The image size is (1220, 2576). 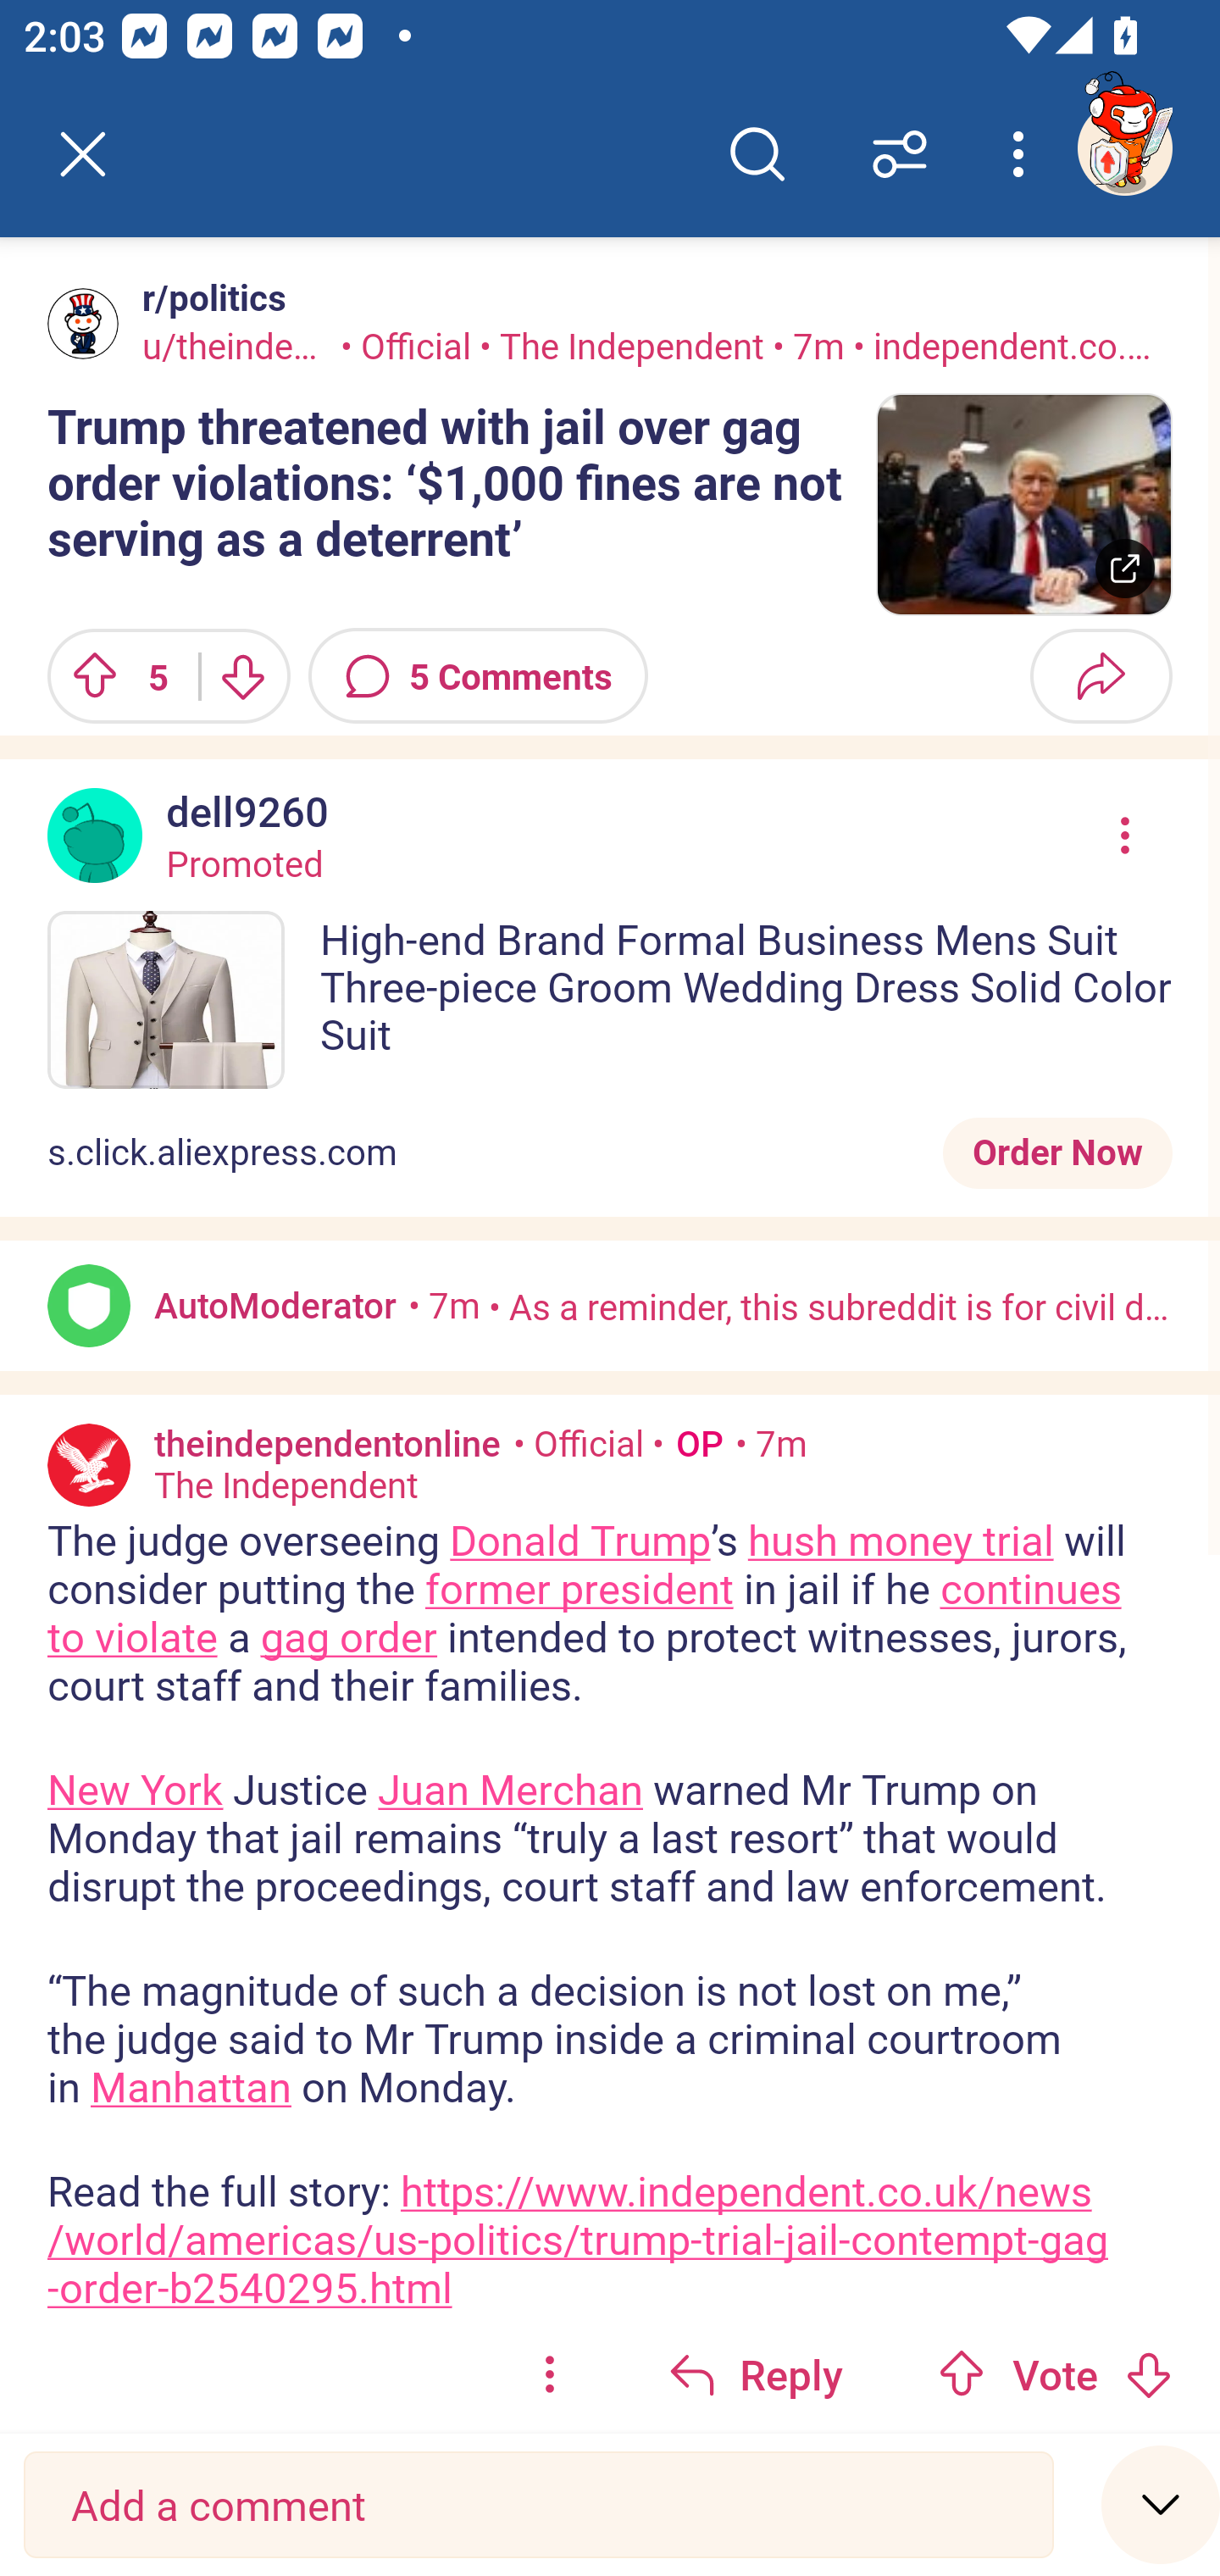 I want to click on TestAppium002 account, so click(x=1124, y=147).